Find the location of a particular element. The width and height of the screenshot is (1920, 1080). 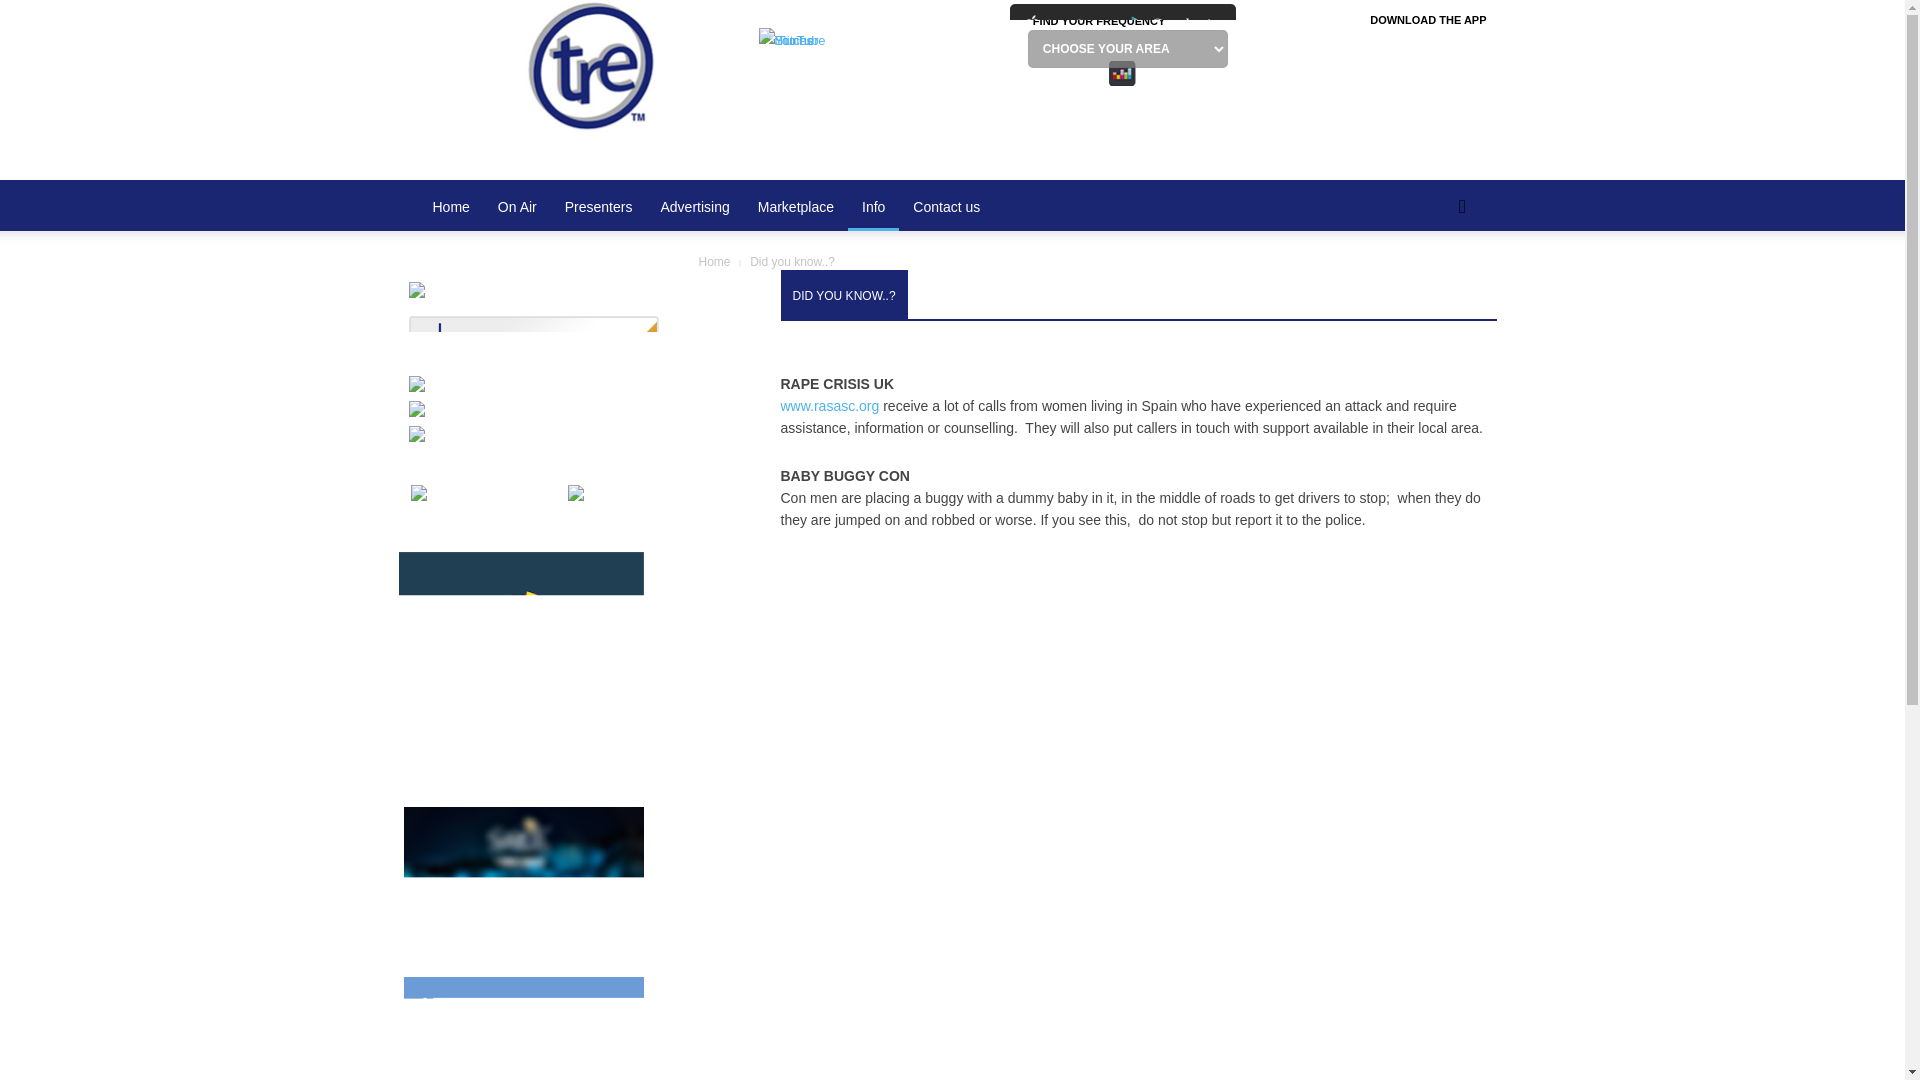

YouTube is located at coordinates (1122, 72).